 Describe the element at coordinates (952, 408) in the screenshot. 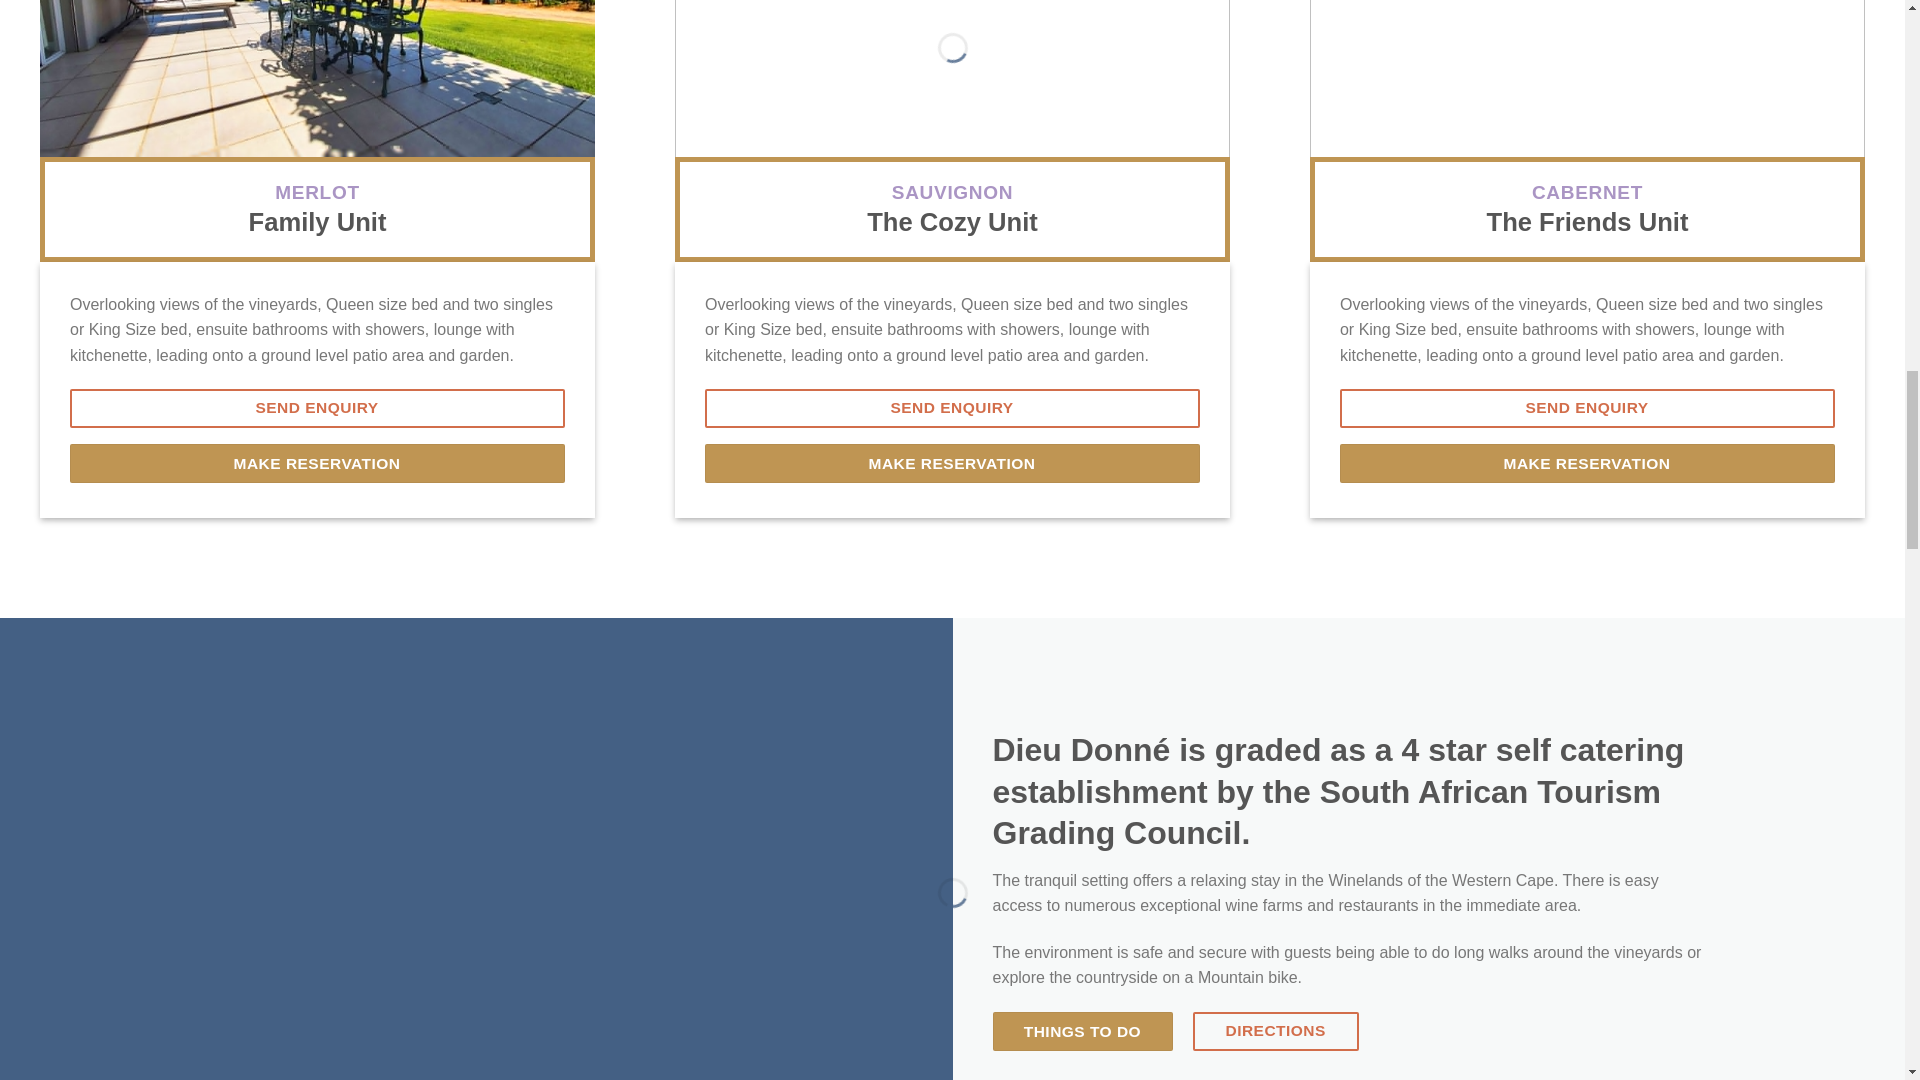

I see `SEND ENQUIRY` at that location.